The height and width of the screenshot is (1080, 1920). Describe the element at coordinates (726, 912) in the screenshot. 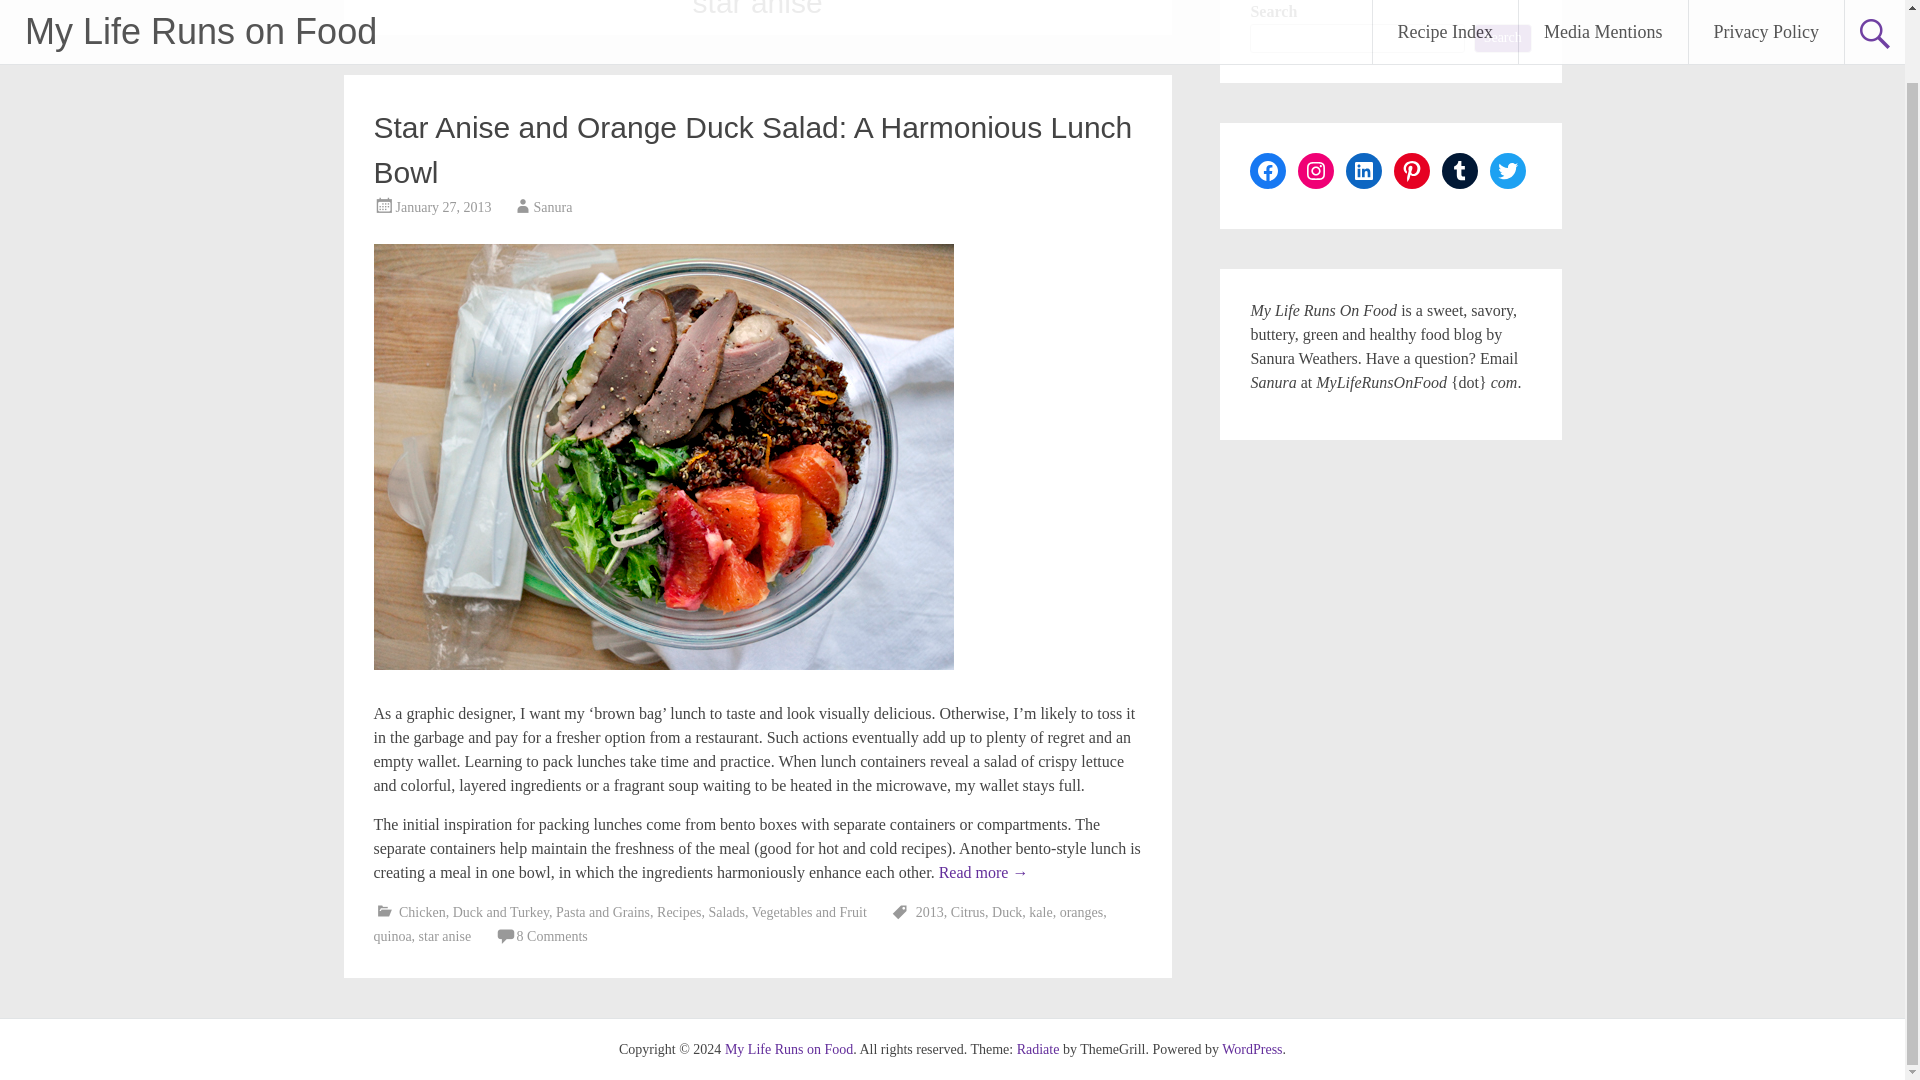

I see `Salads` at that location.